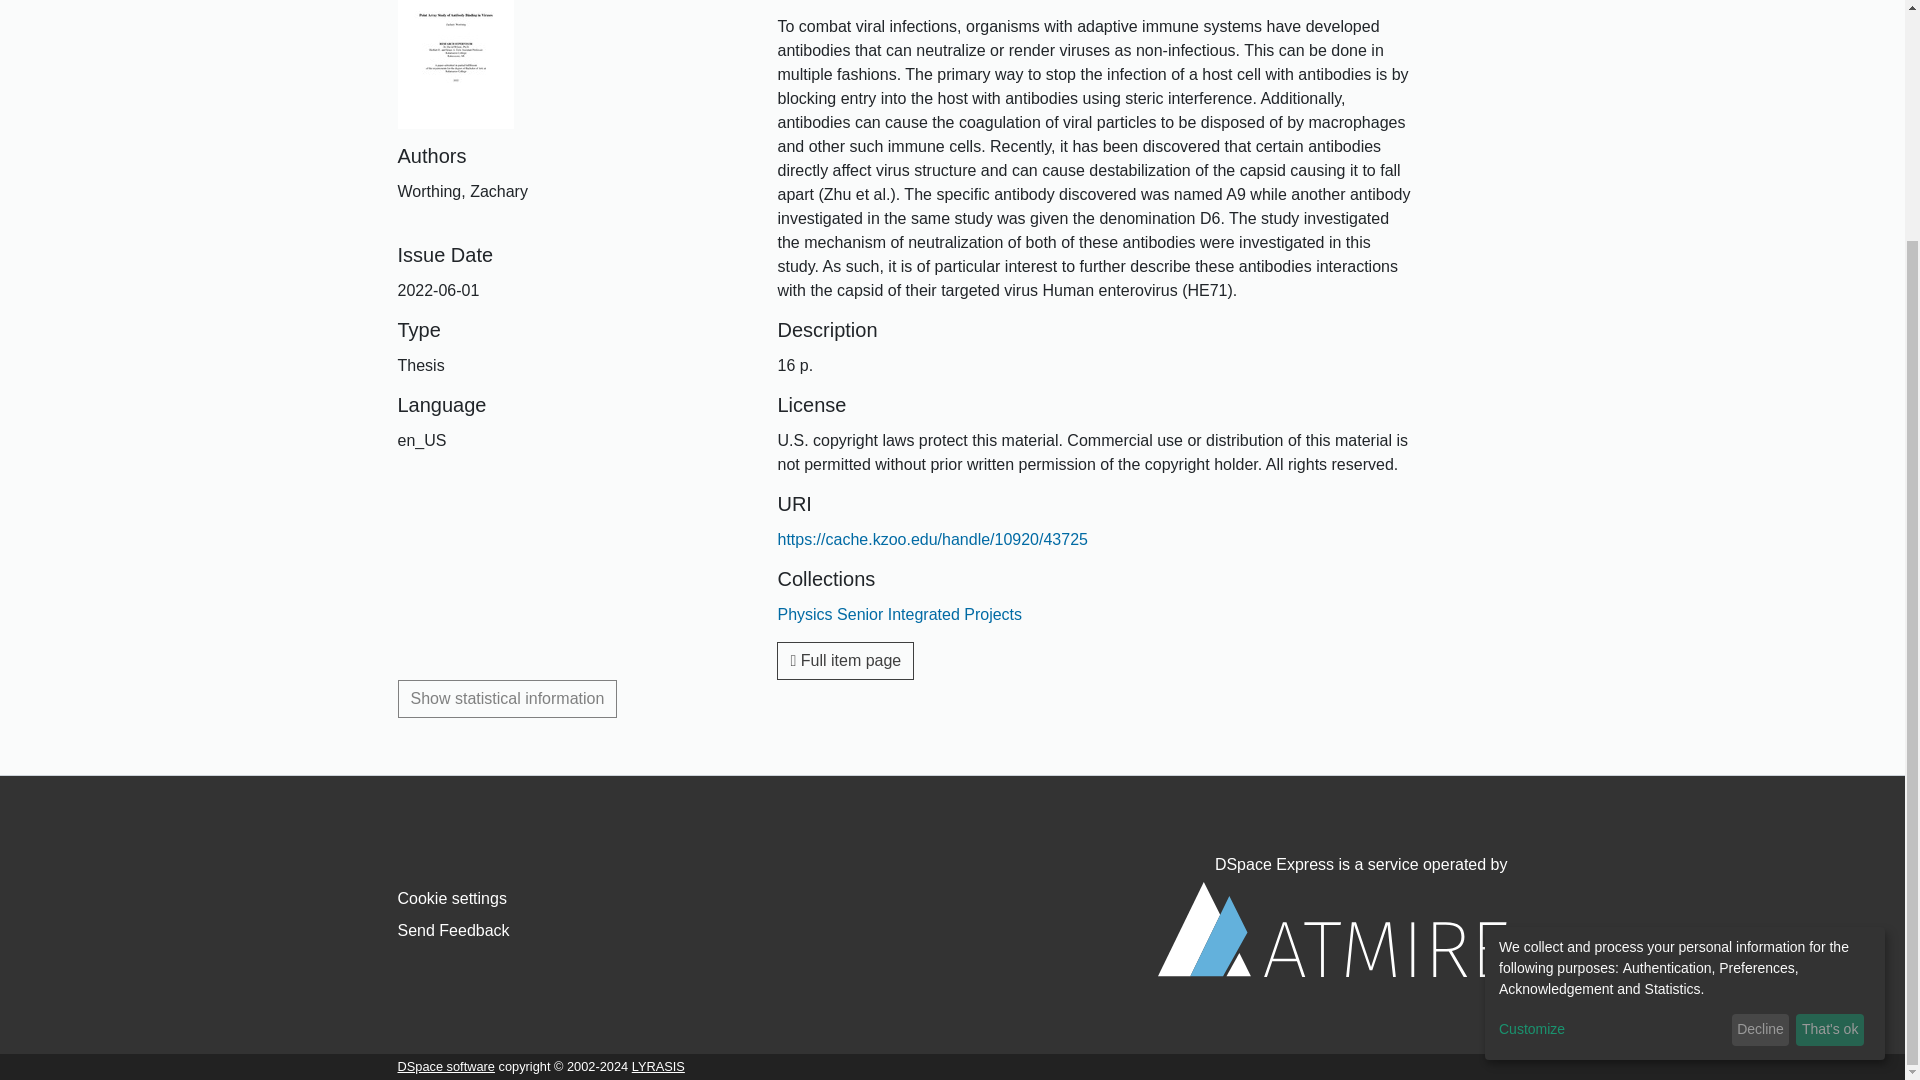  Describe the element at coordinates (845, 660) in the screenshot. I see `Full item page` at that location.